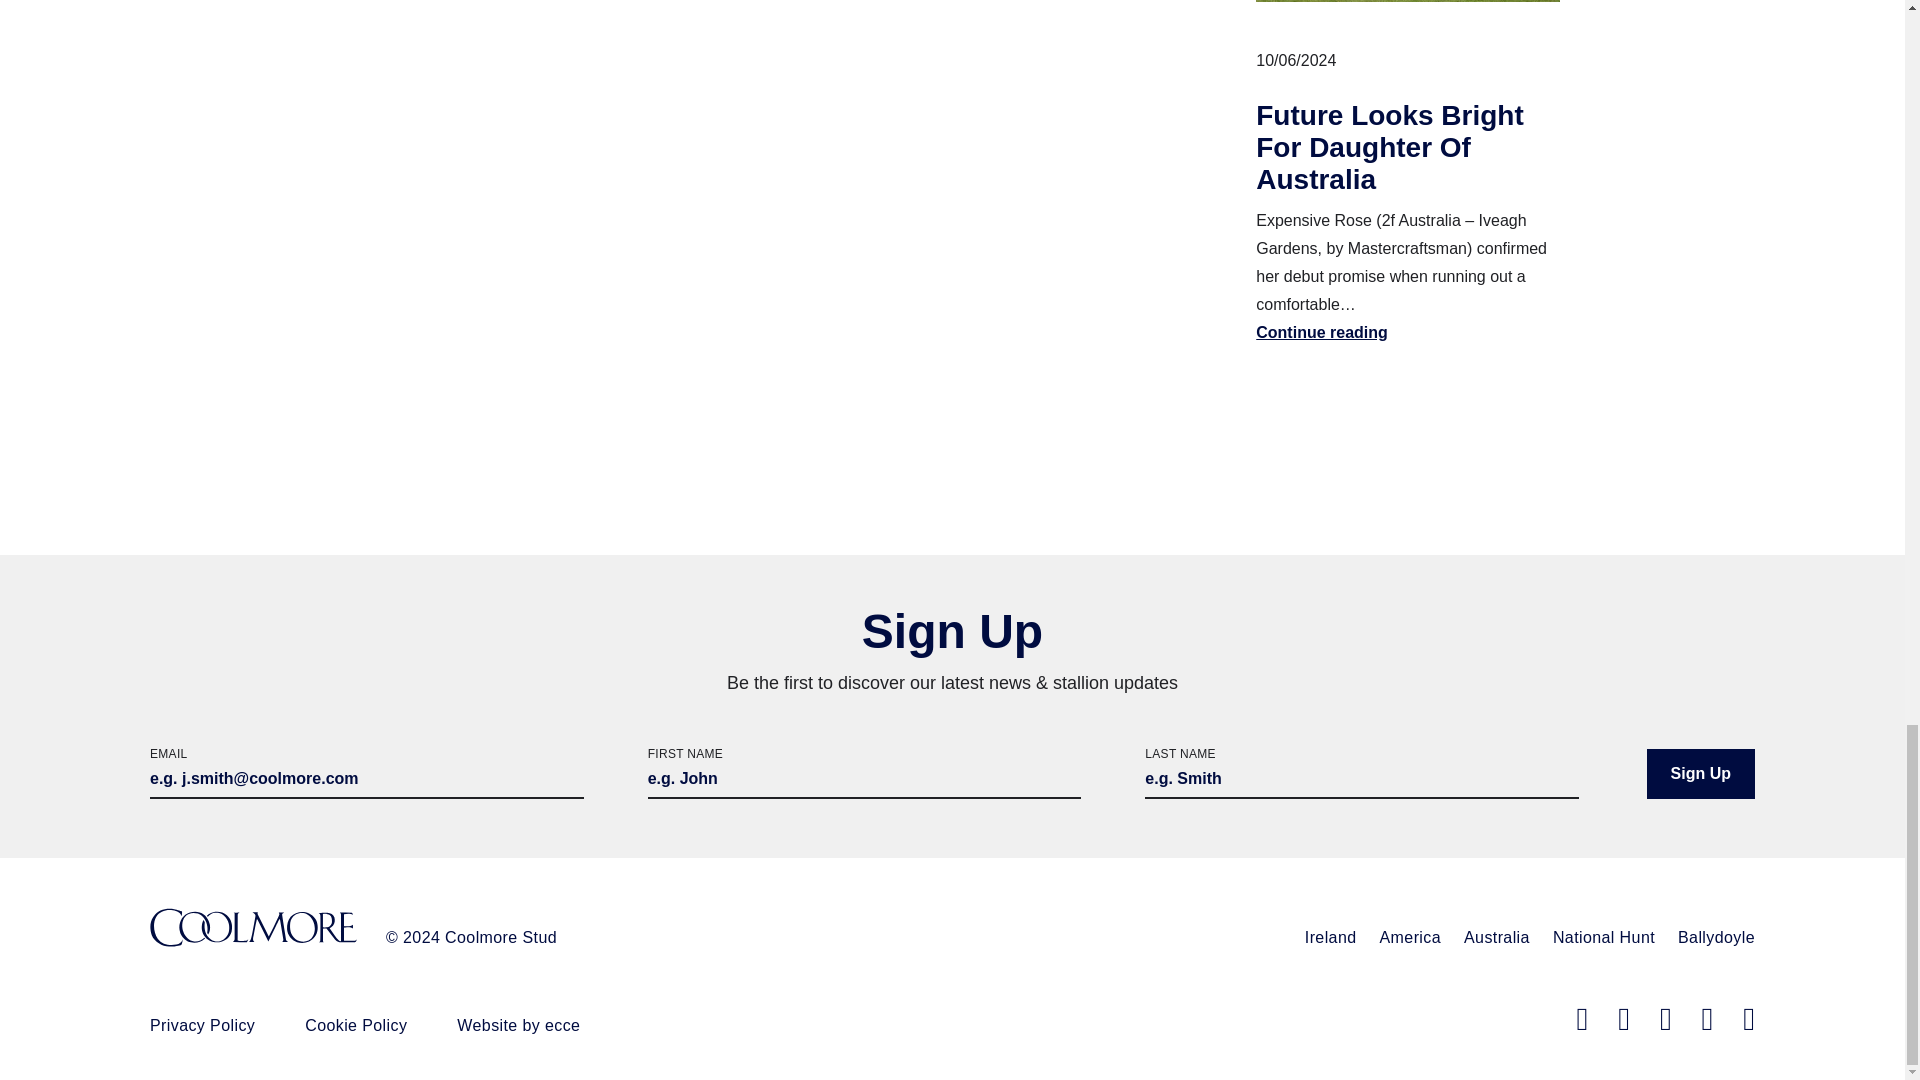  Describe the element at coordinates (253, 930) in the screenshot. I see `Coolmore` at that location.